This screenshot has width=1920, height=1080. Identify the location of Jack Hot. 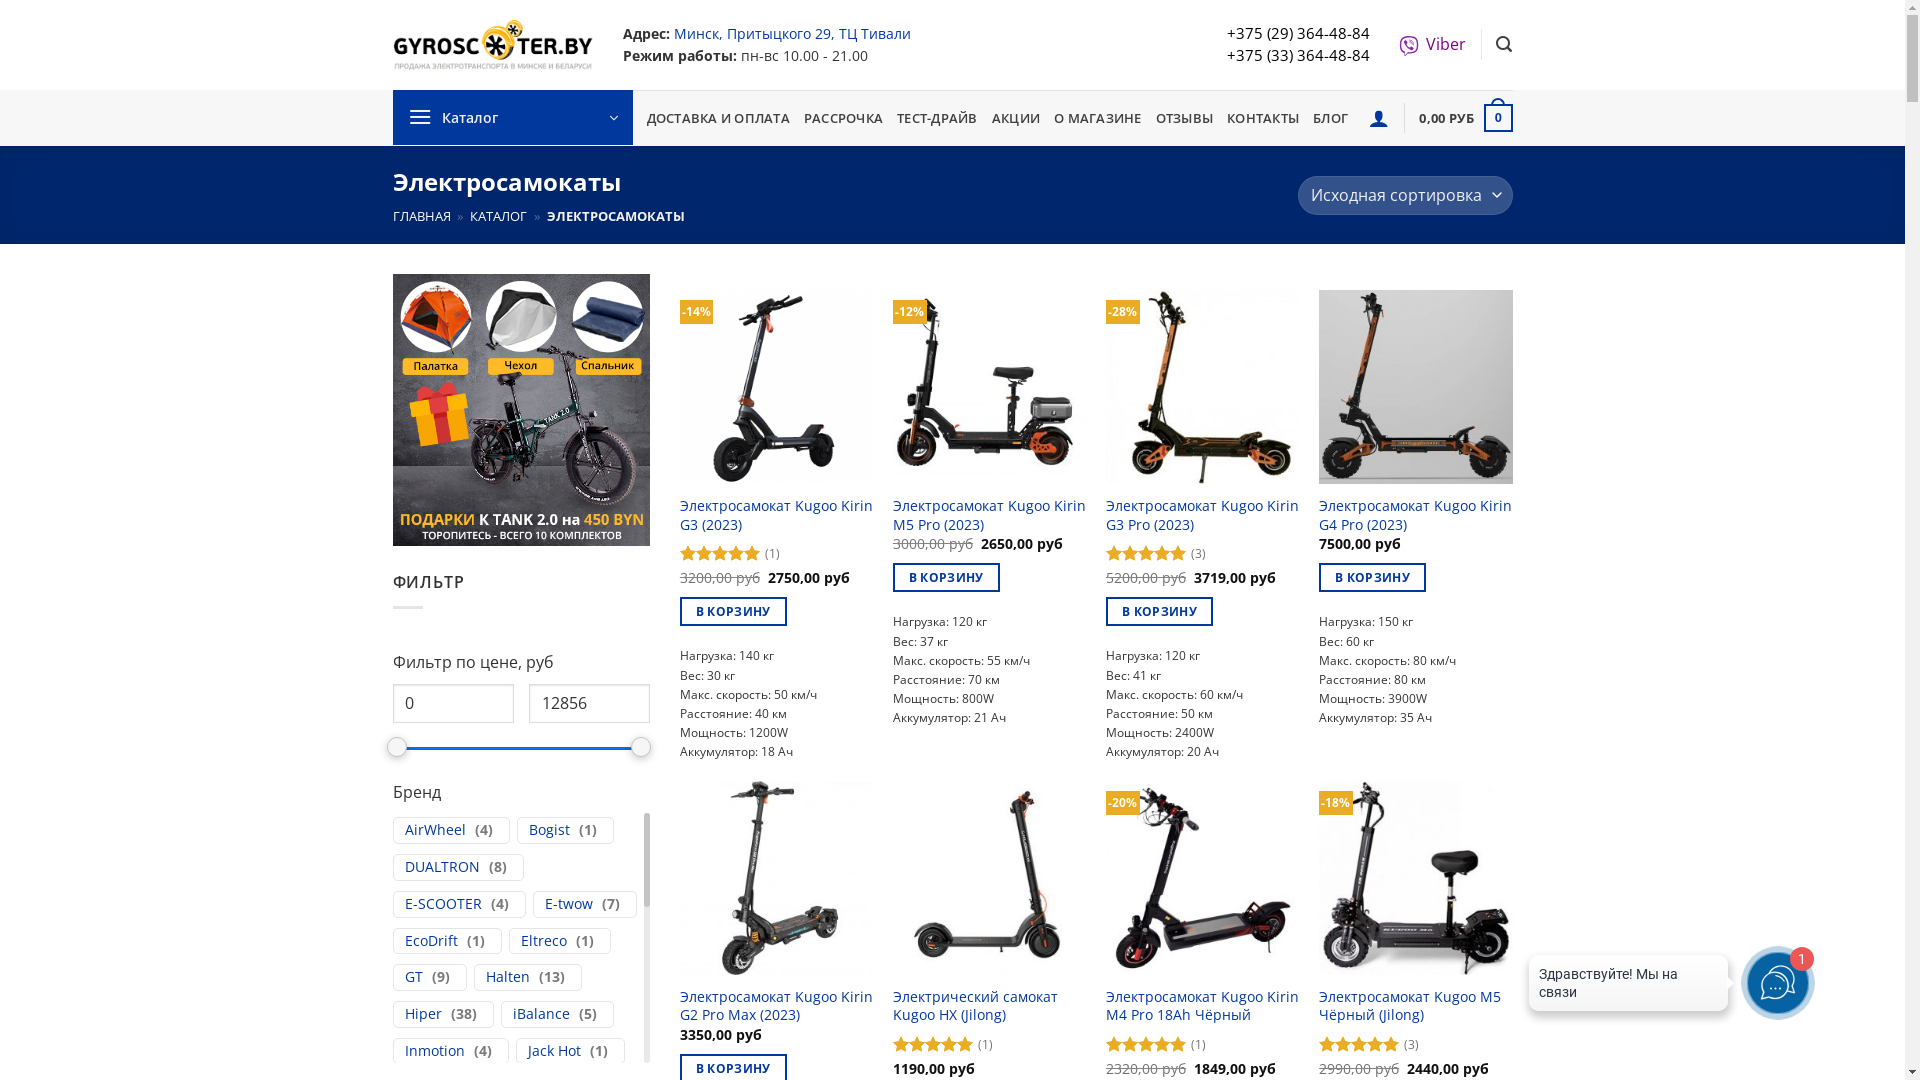
(554, 1052).